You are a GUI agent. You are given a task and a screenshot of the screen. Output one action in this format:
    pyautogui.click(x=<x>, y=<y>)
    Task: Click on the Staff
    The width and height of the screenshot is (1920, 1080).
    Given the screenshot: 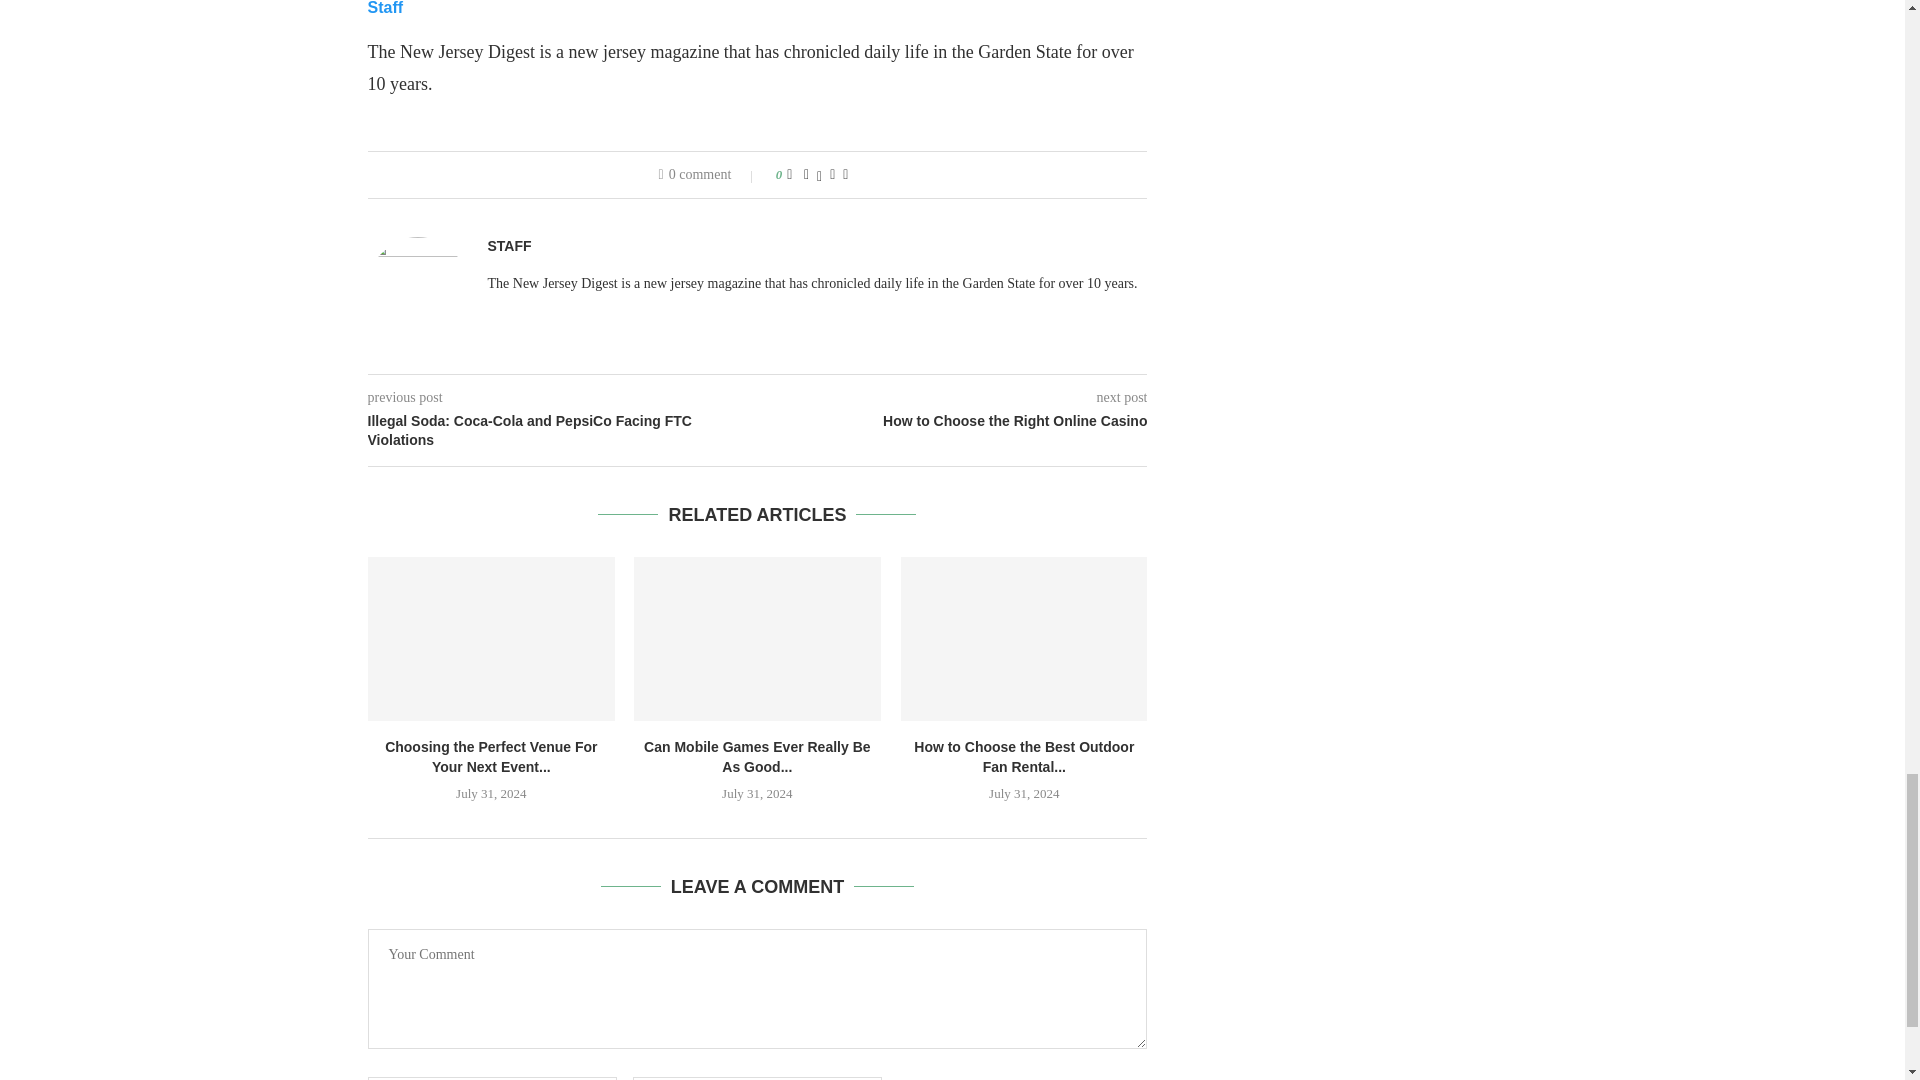 What is the action you would take?
    pyautogui.click(x=386, y=8)
    